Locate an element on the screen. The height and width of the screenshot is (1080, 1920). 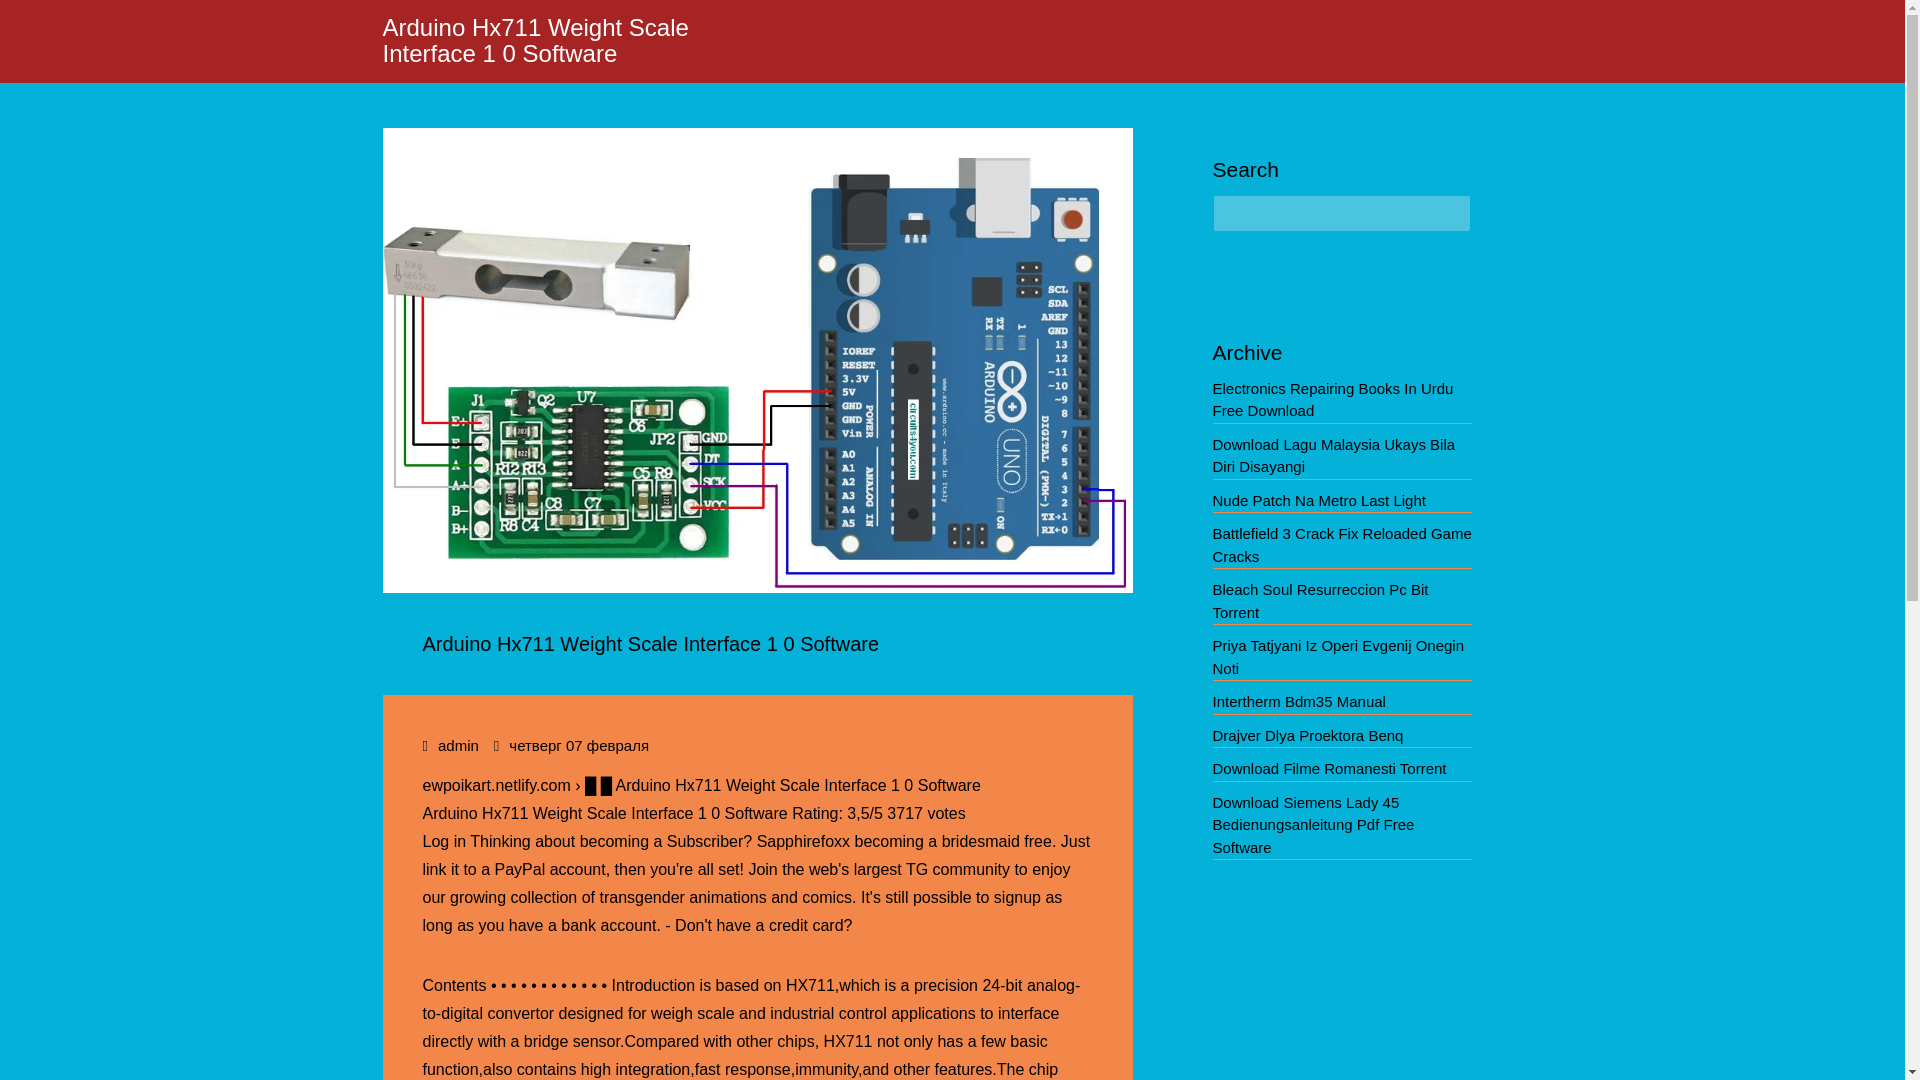
Bleach Soul Resurreccion Pc Bit Torrent is located at coordinates (1320, 601).